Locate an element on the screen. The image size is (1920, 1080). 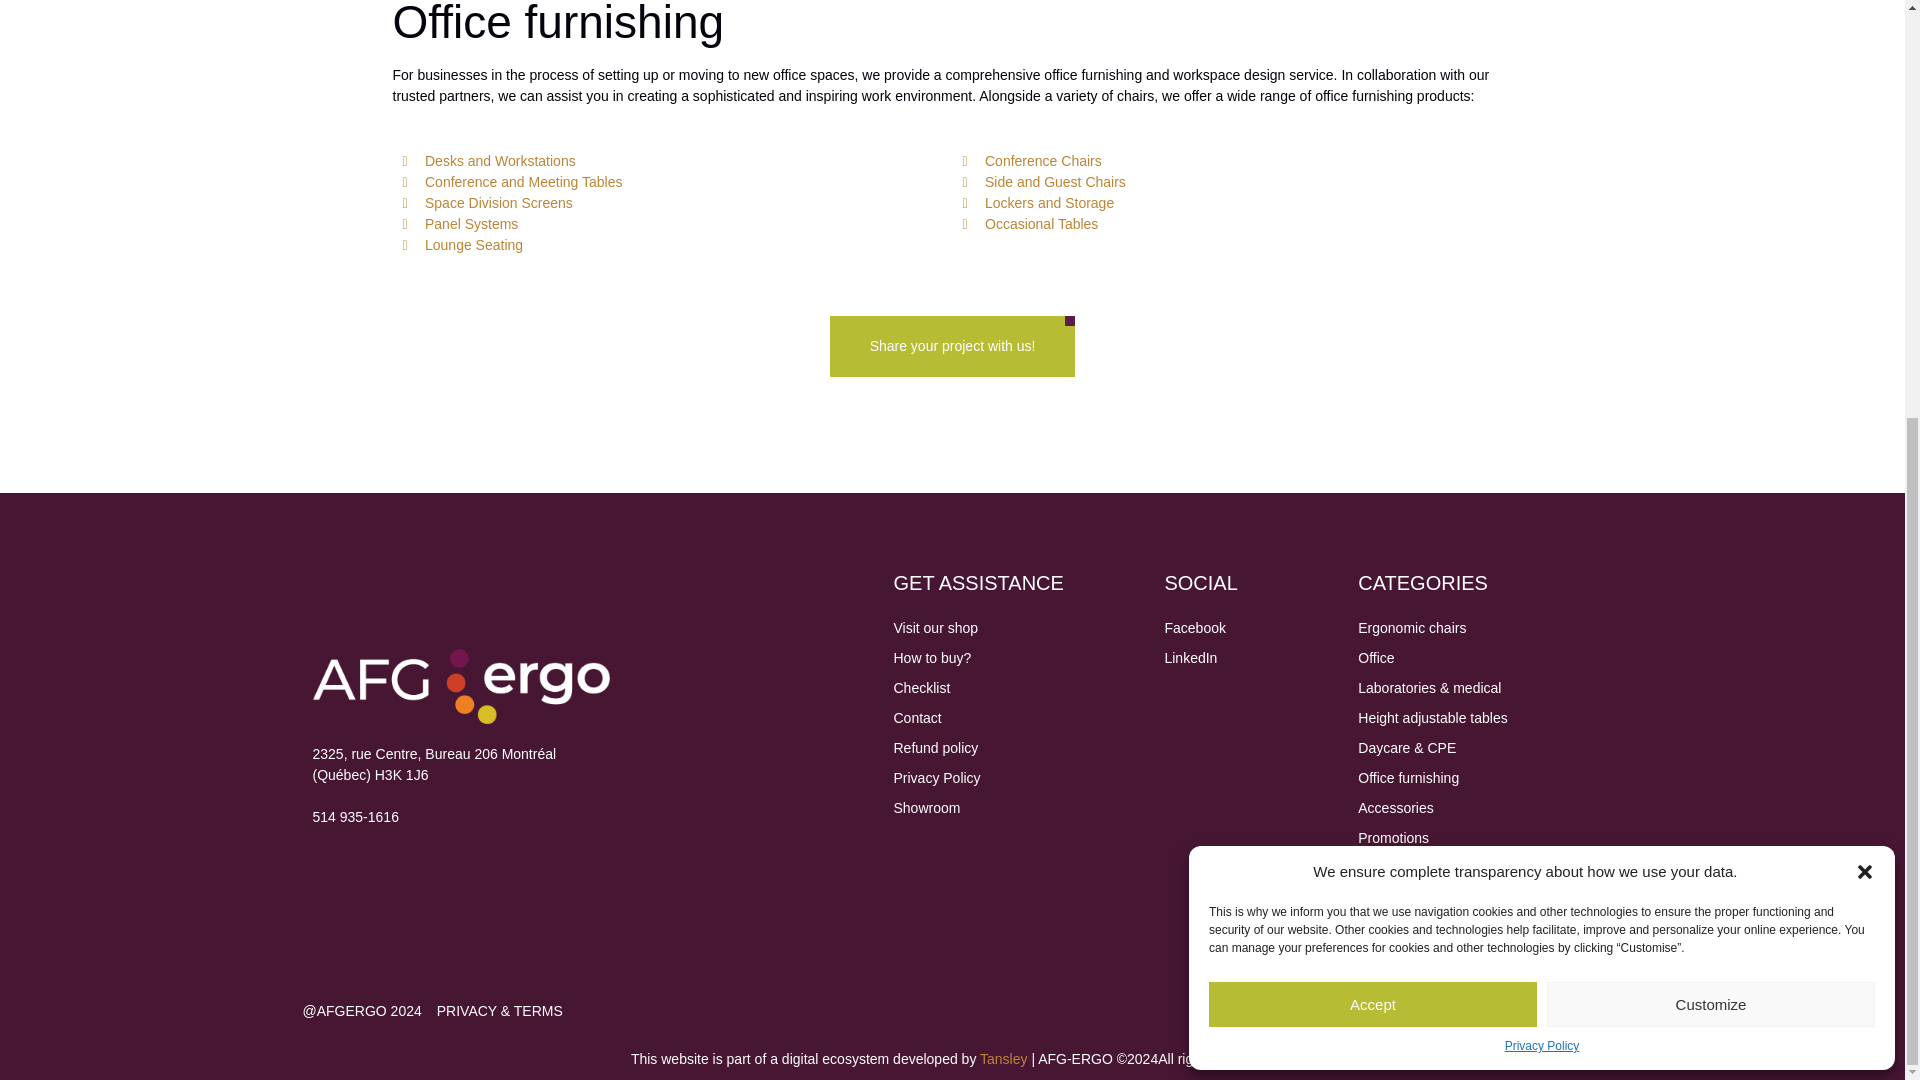
Accept is located at coordinates (1373, 332).